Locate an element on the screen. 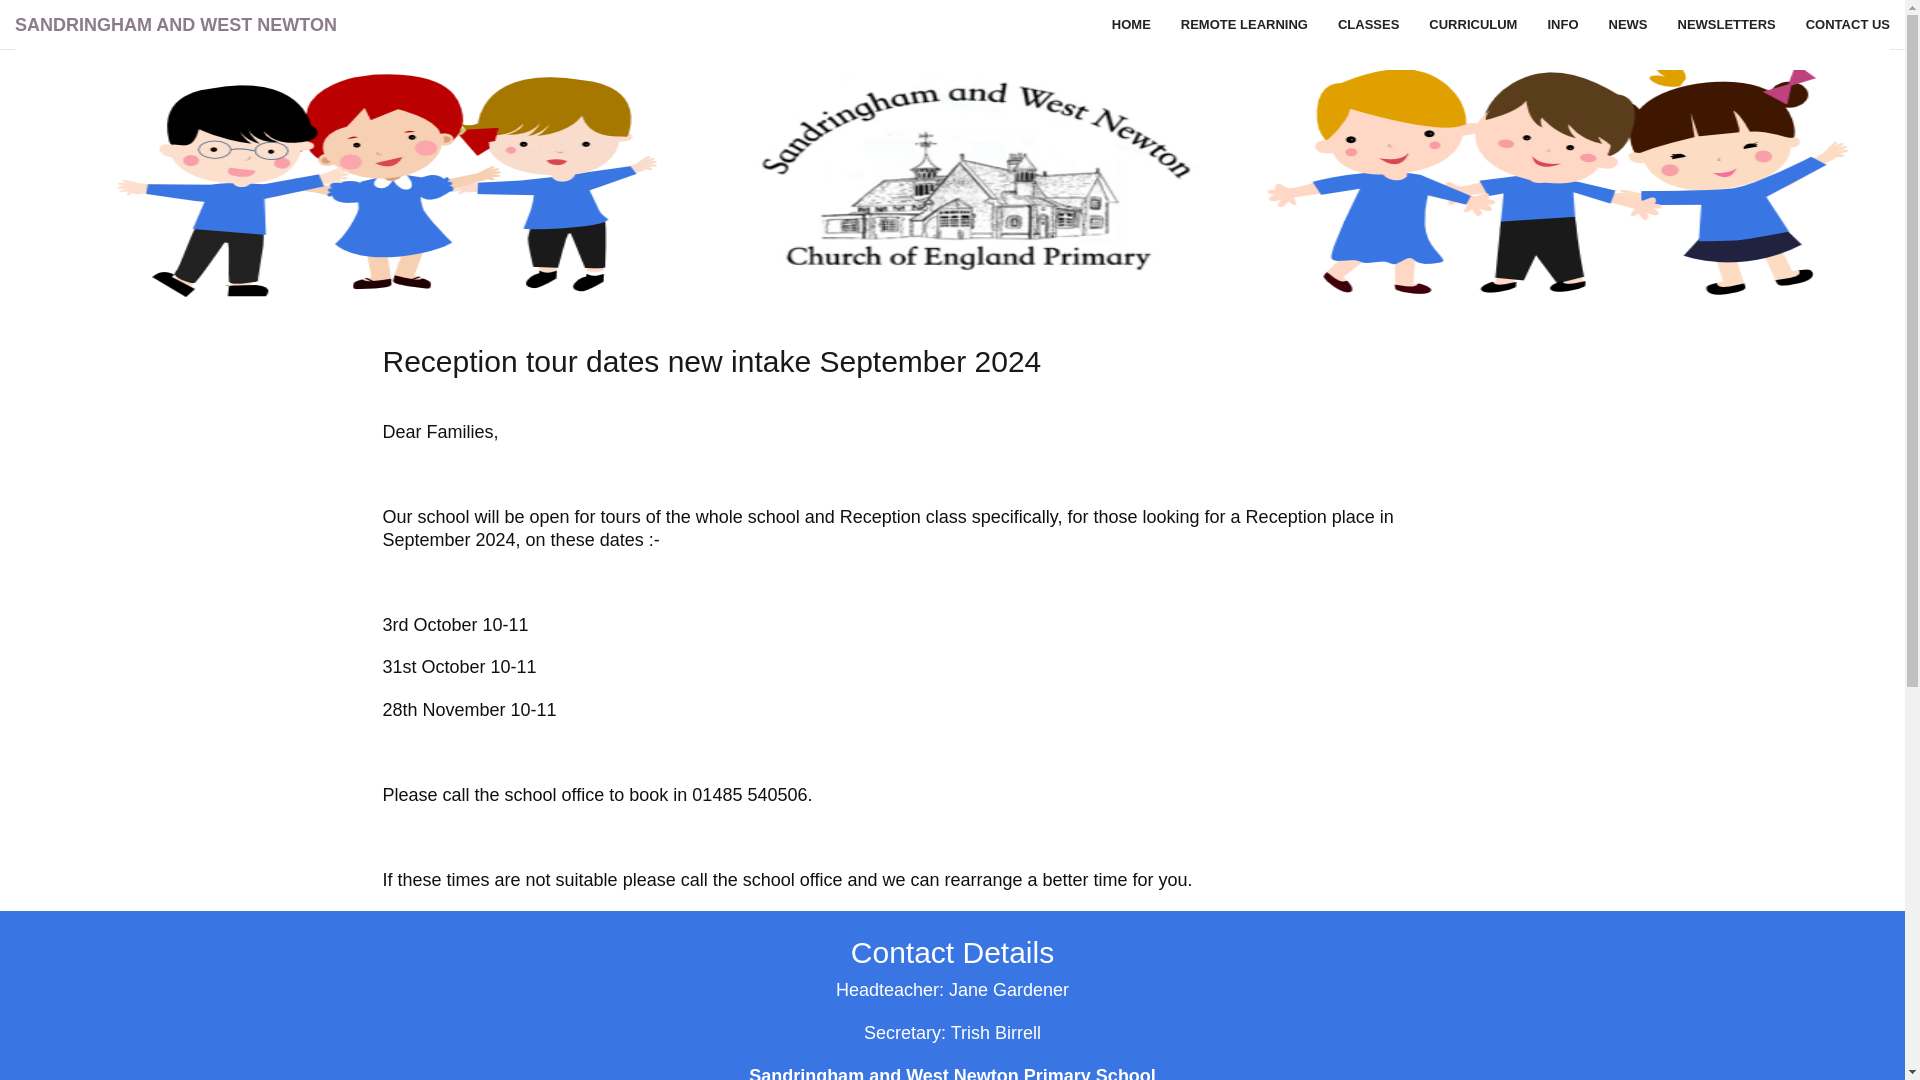  NEWSLETTERS is located at coordinates (1726, 24).